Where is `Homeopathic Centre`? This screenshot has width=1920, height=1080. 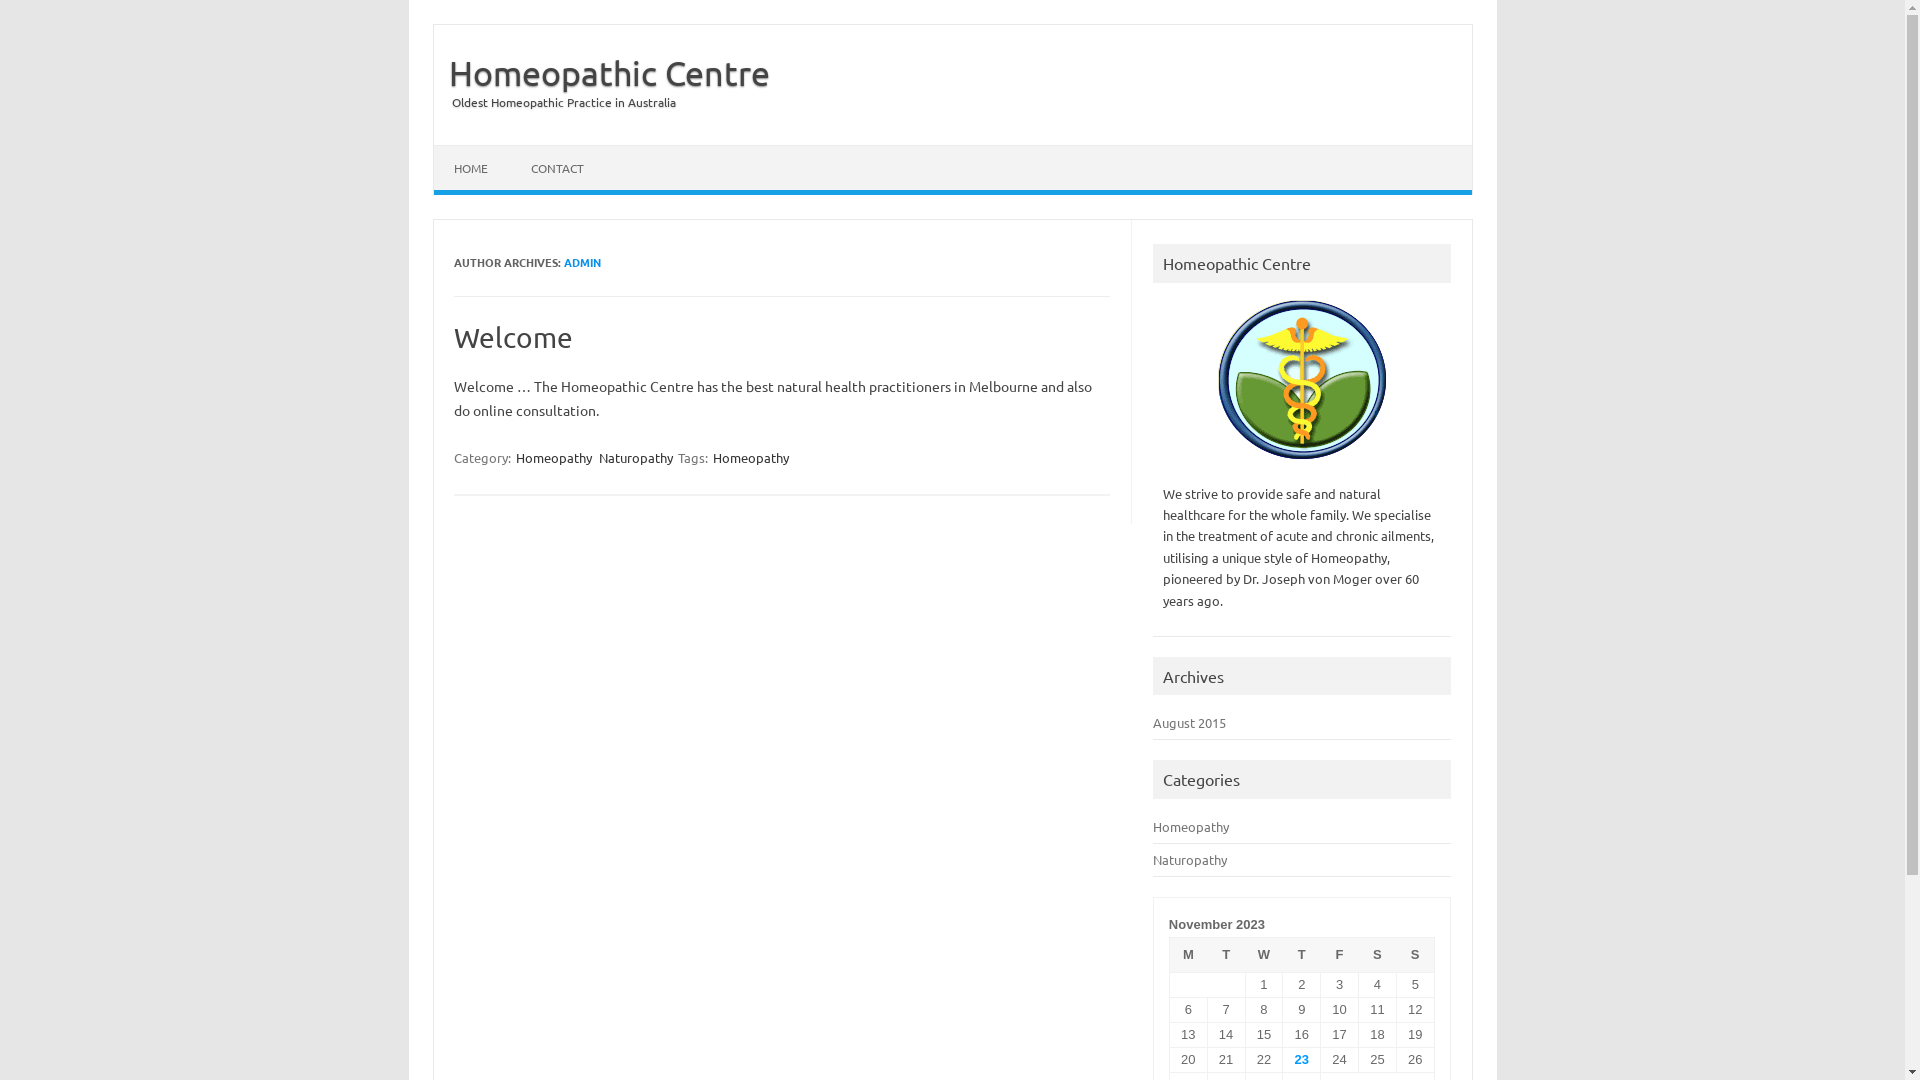
Homeopathic Centre is located at coordinates (602, 73).